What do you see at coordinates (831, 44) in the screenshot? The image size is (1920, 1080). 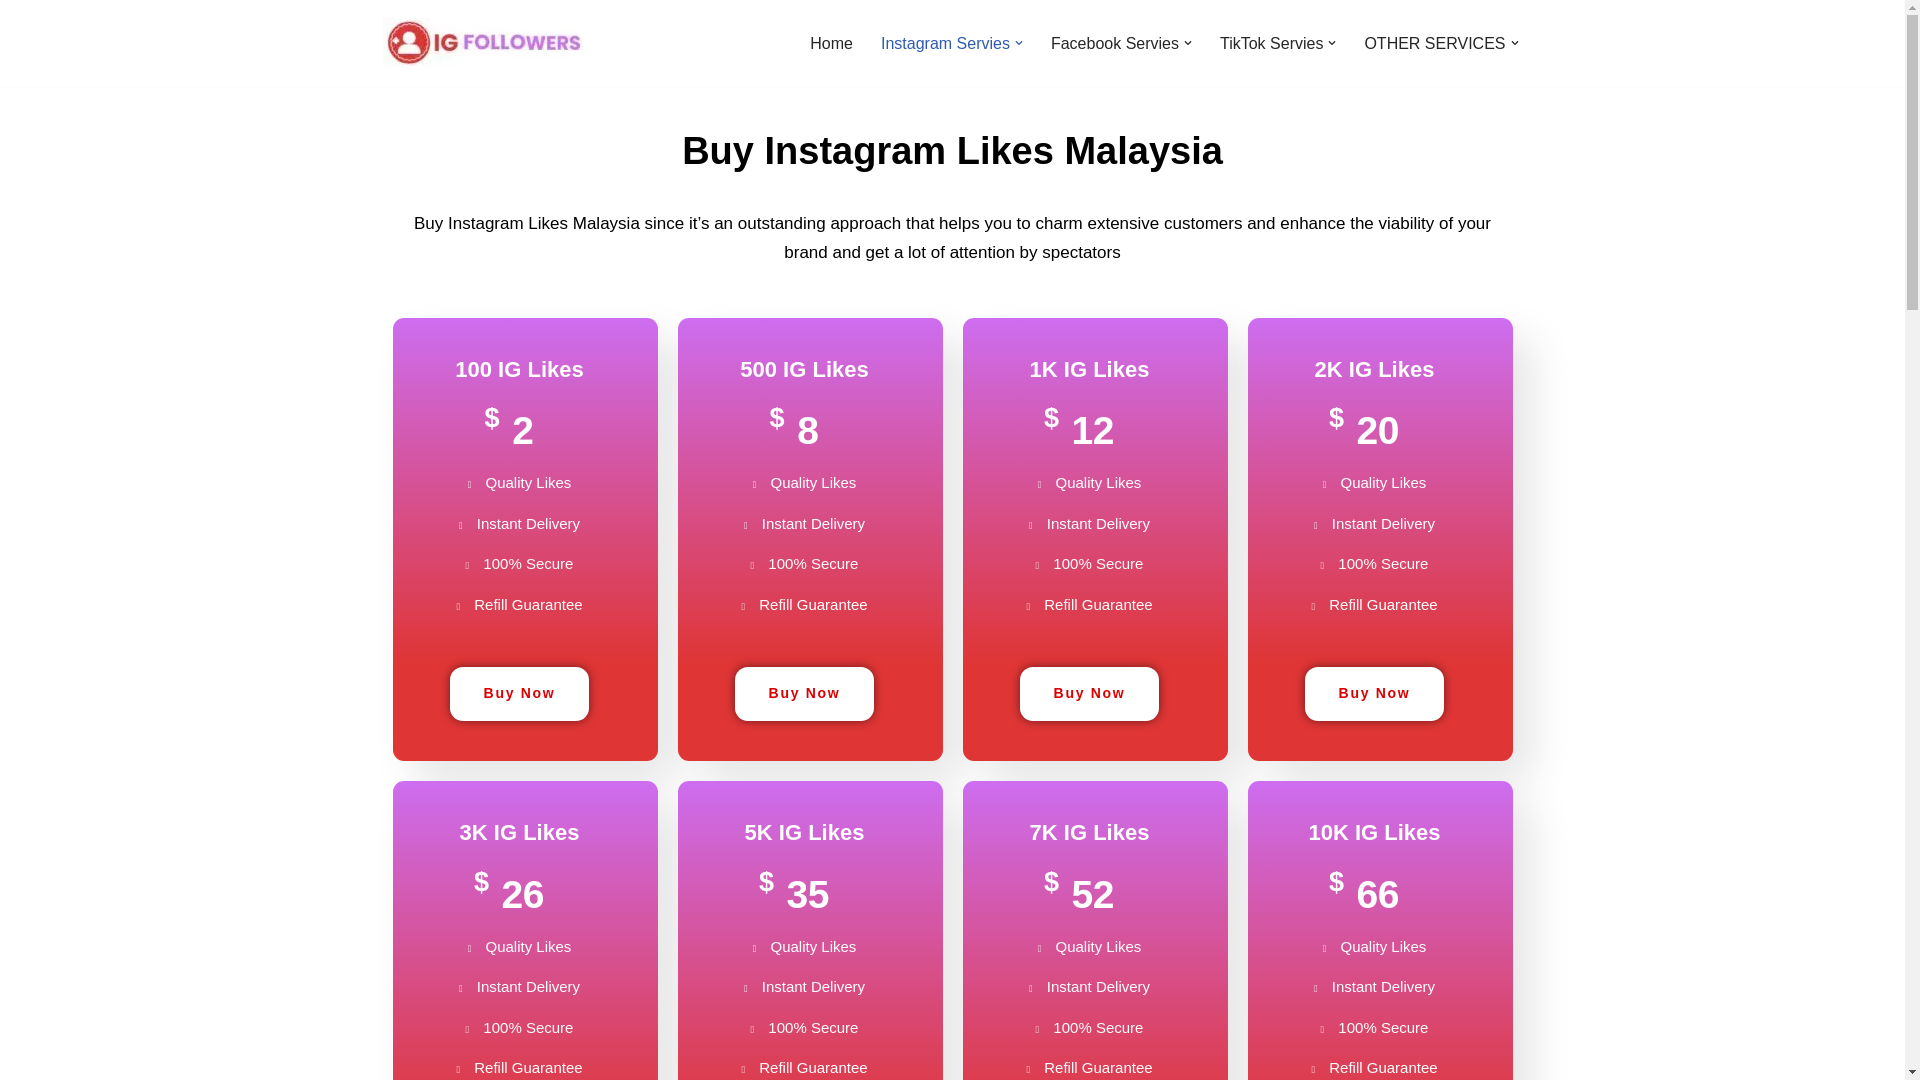 I see `Home` at bounding box center [831, 44].